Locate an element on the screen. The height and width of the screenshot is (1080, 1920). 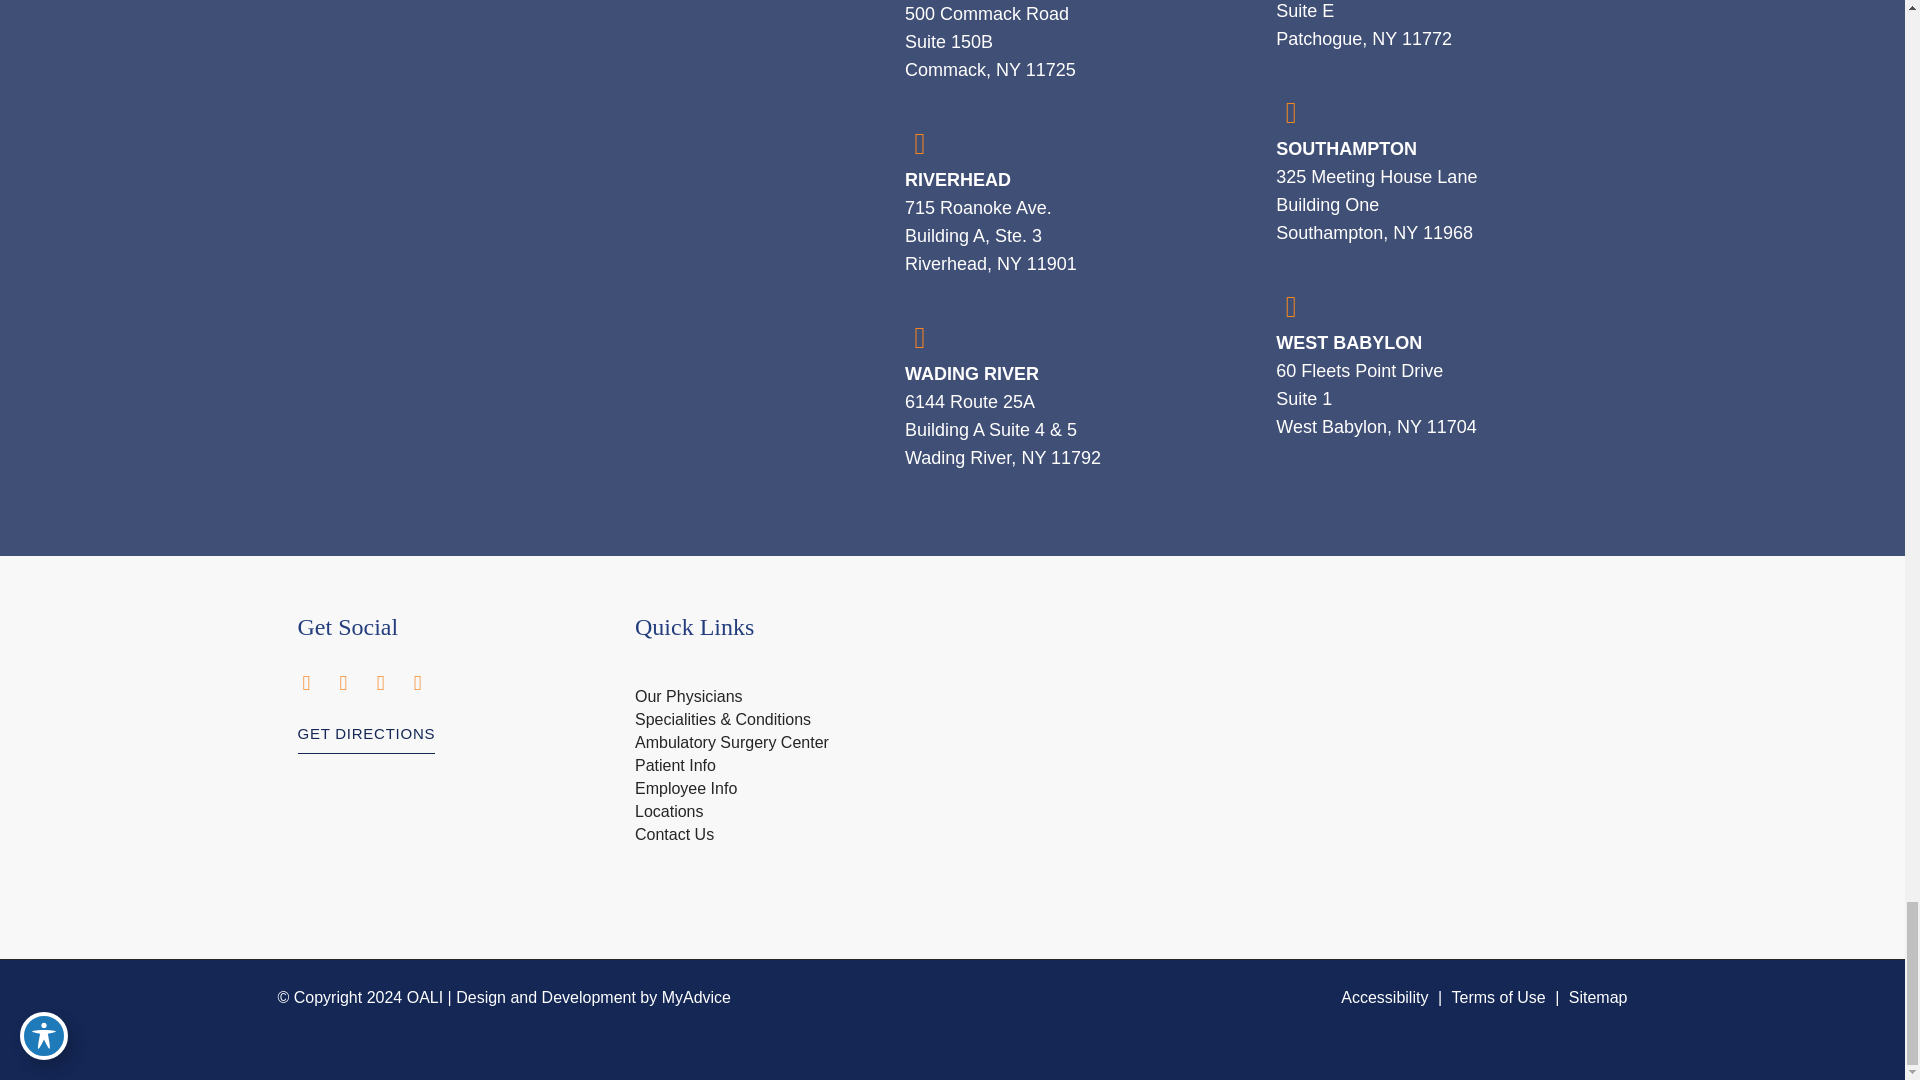
Map Location is located at coordinates (1289, 696).